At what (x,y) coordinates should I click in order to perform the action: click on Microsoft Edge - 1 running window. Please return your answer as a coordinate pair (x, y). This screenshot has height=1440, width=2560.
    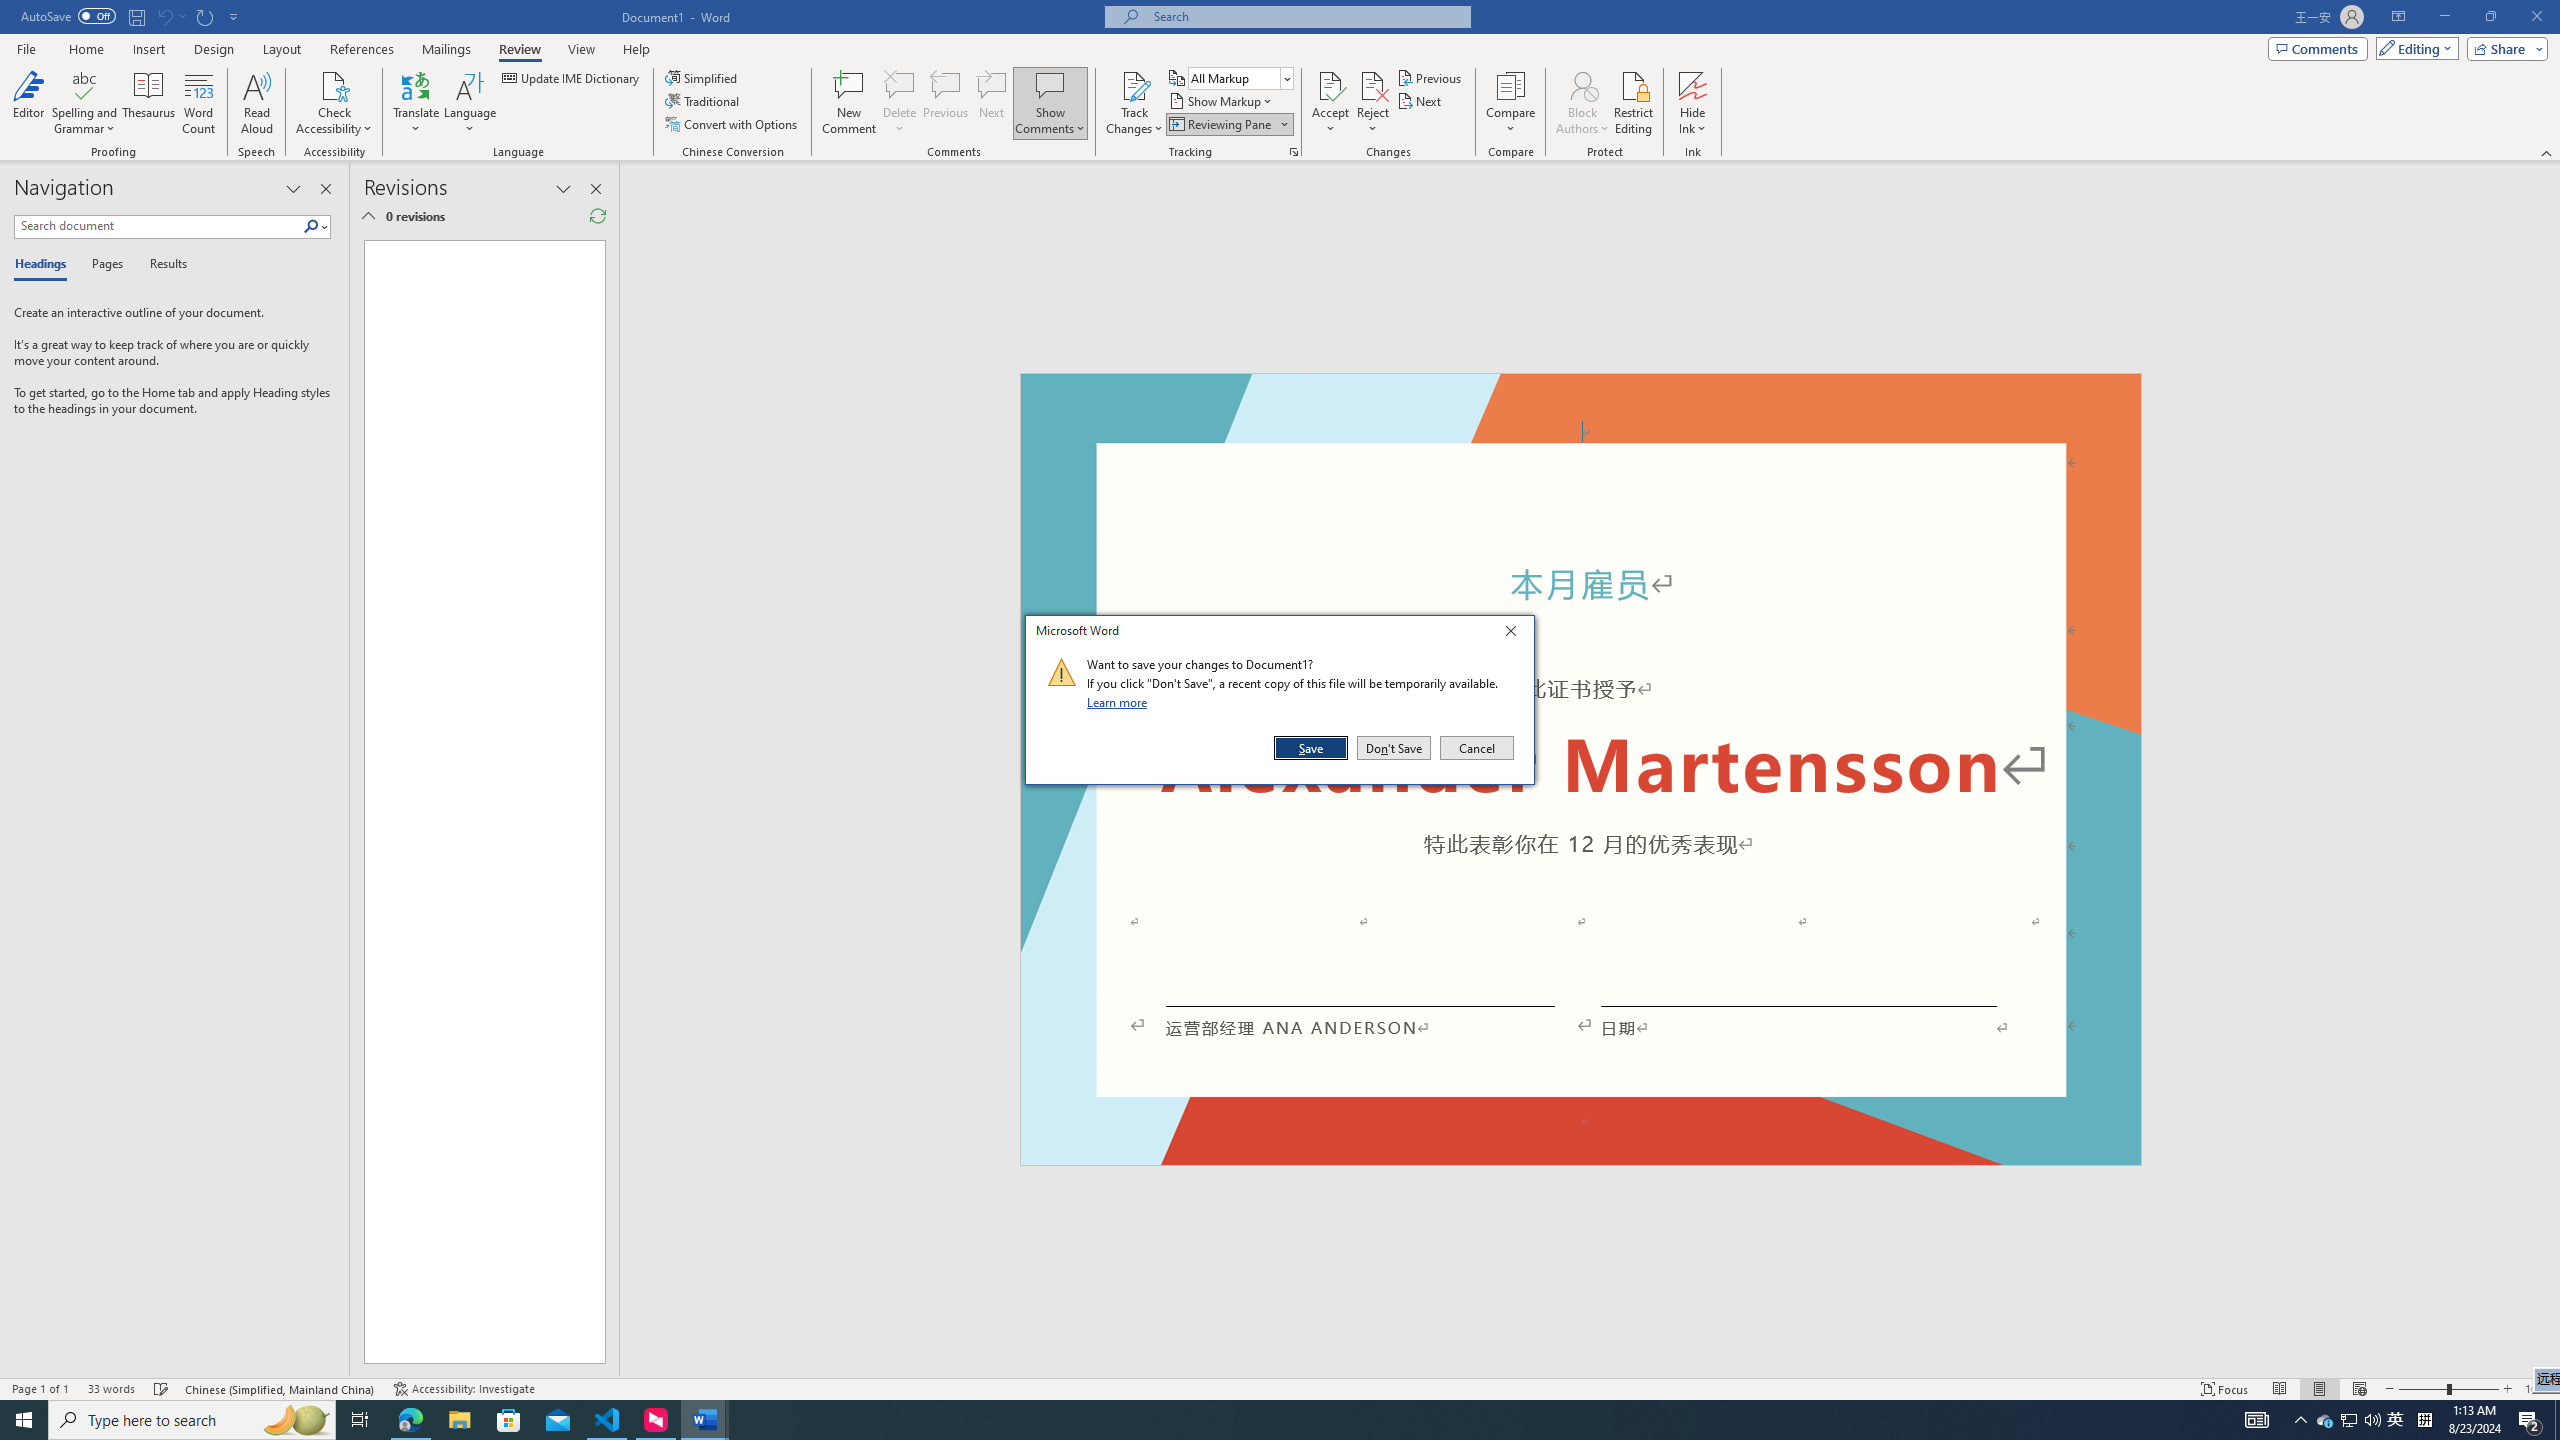
    Looking at the image, I should click on (410, 1420).